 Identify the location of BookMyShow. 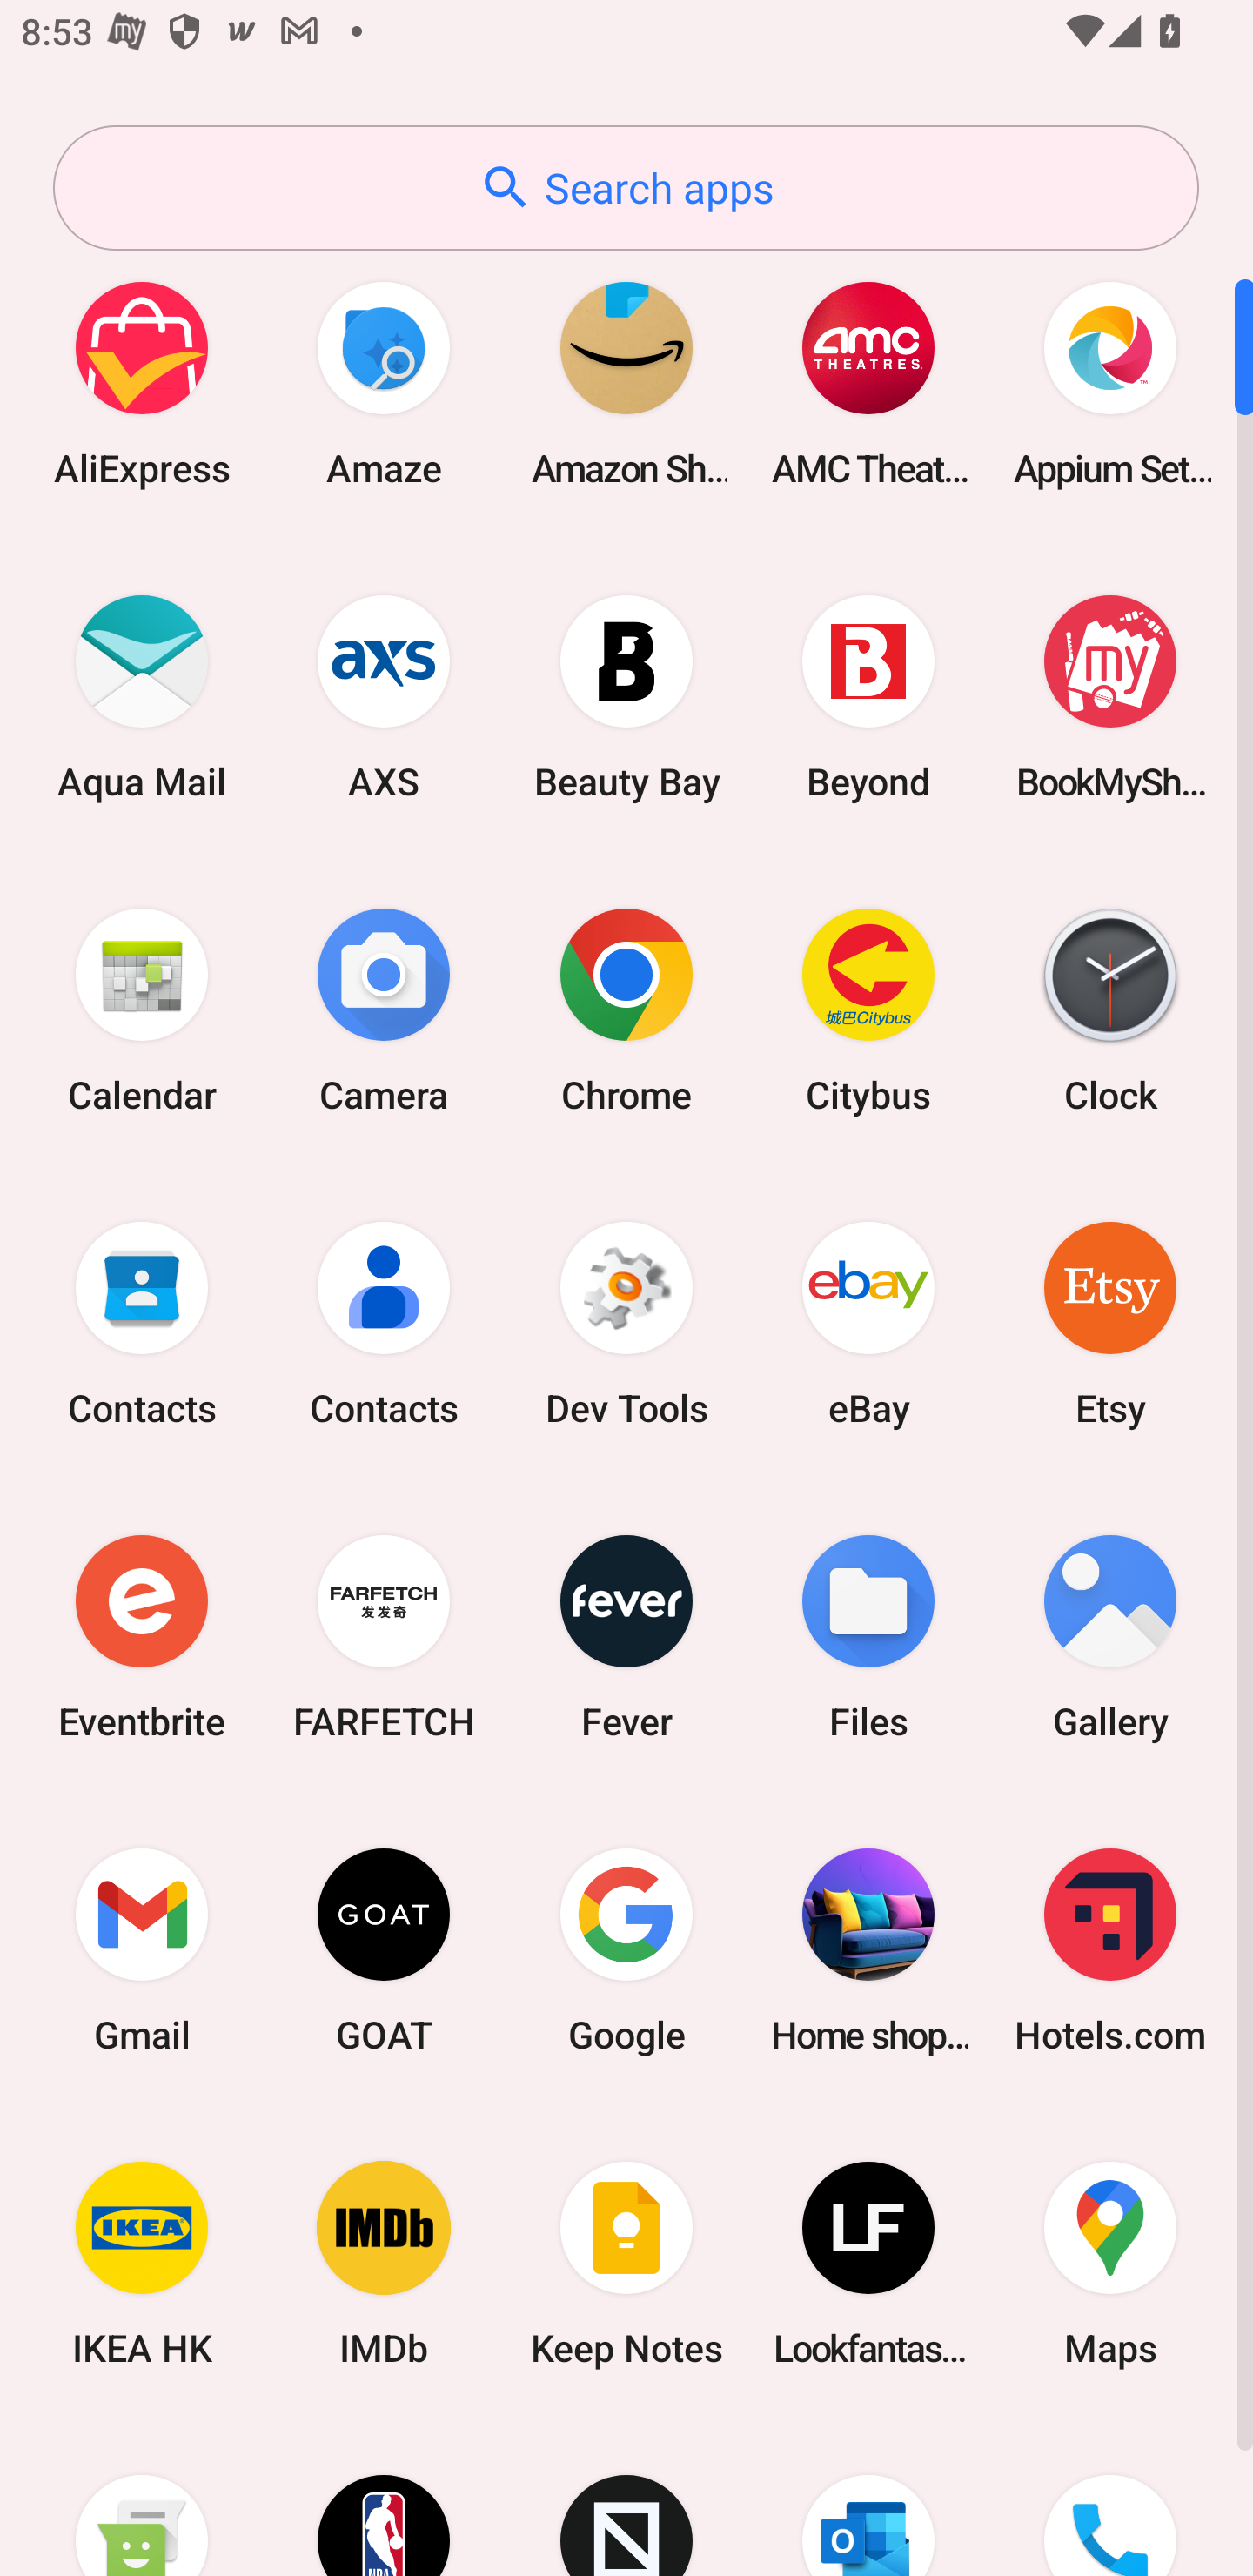
(1110, 696).